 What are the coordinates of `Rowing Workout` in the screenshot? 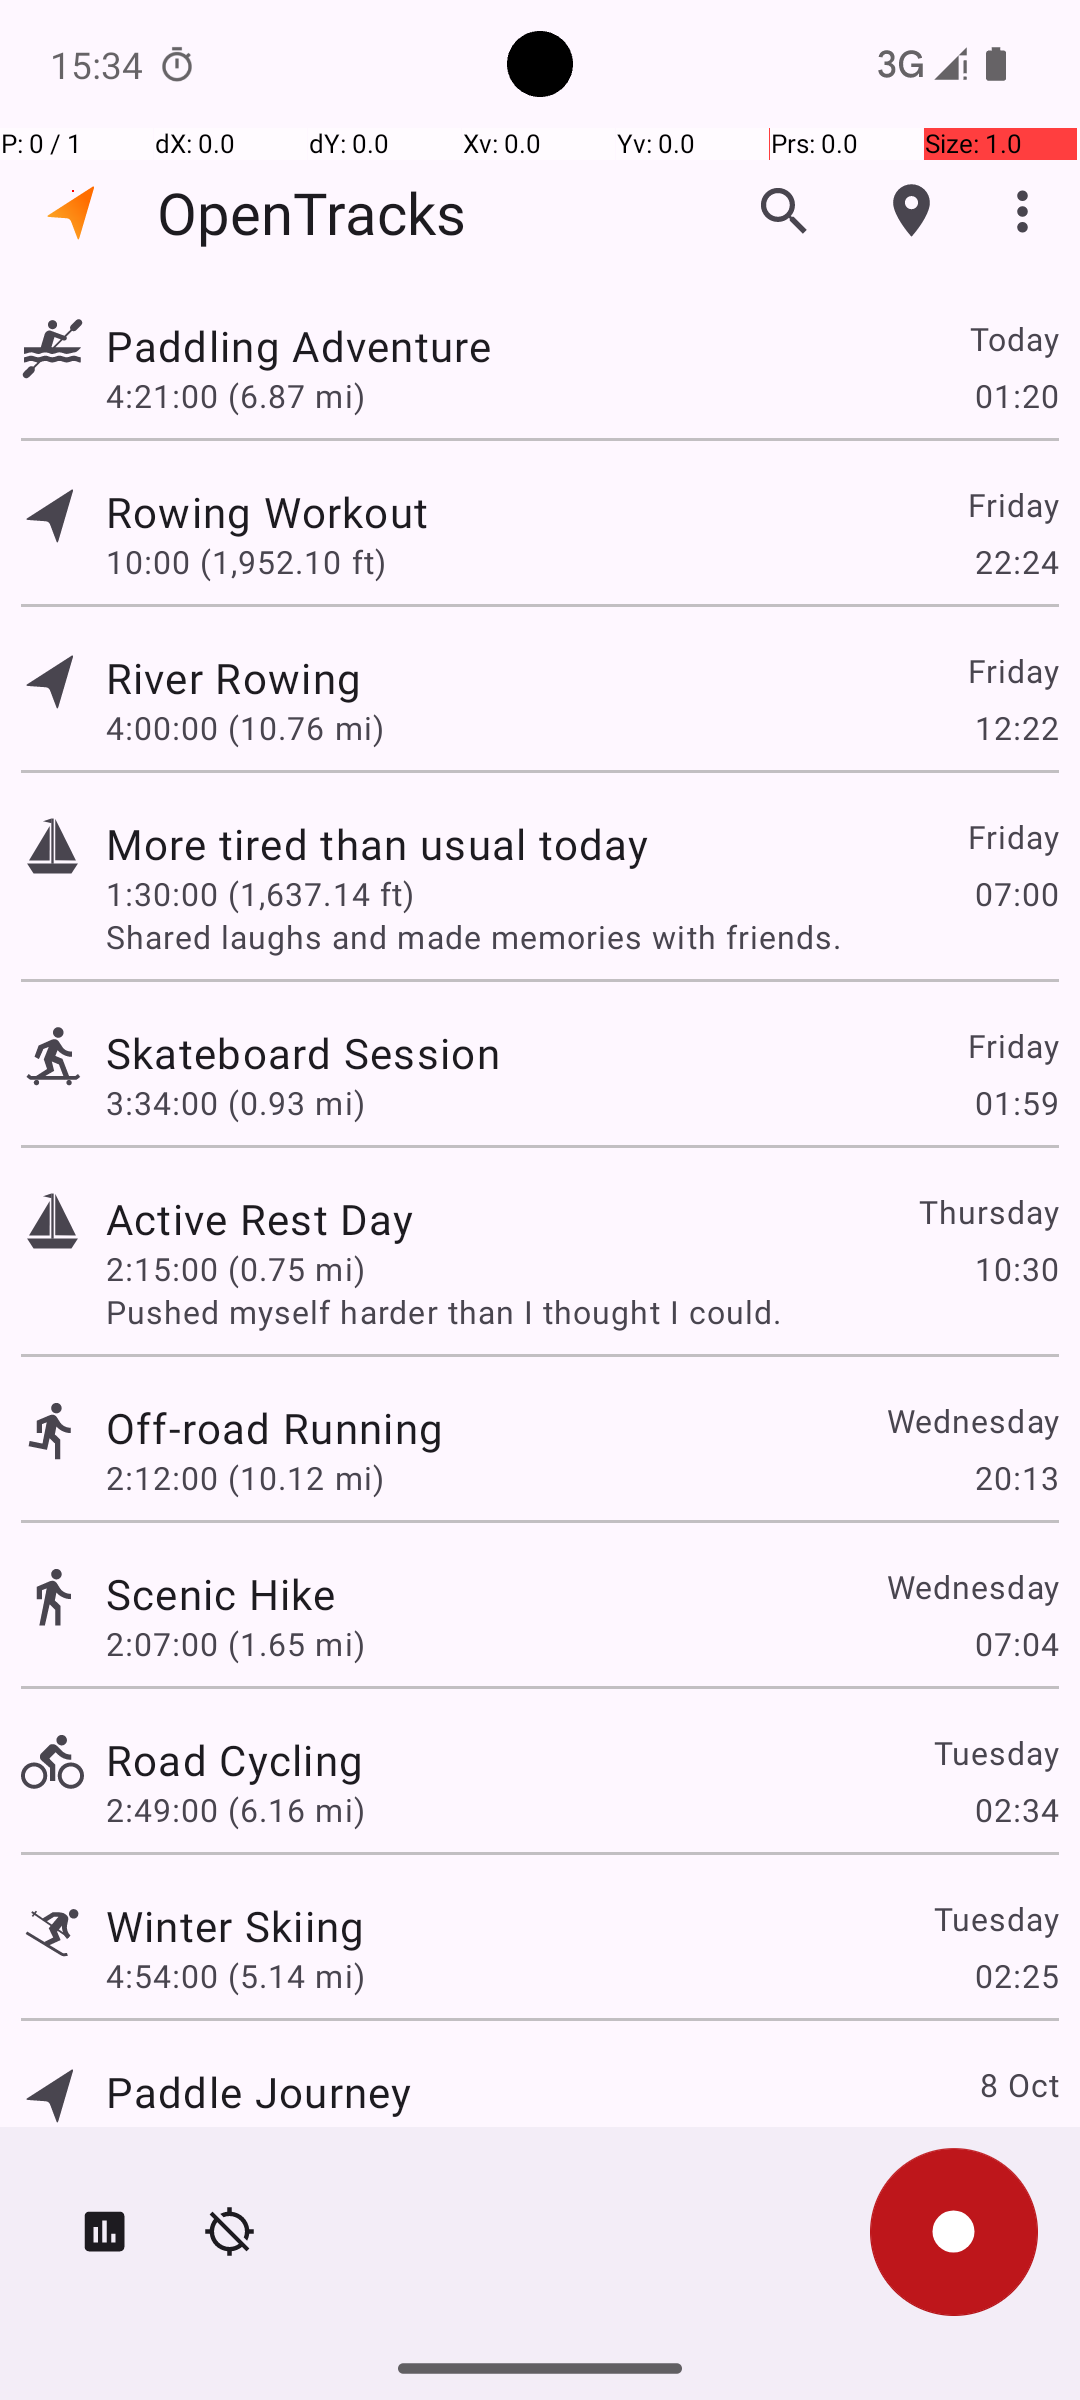 It's located at (267, 512).